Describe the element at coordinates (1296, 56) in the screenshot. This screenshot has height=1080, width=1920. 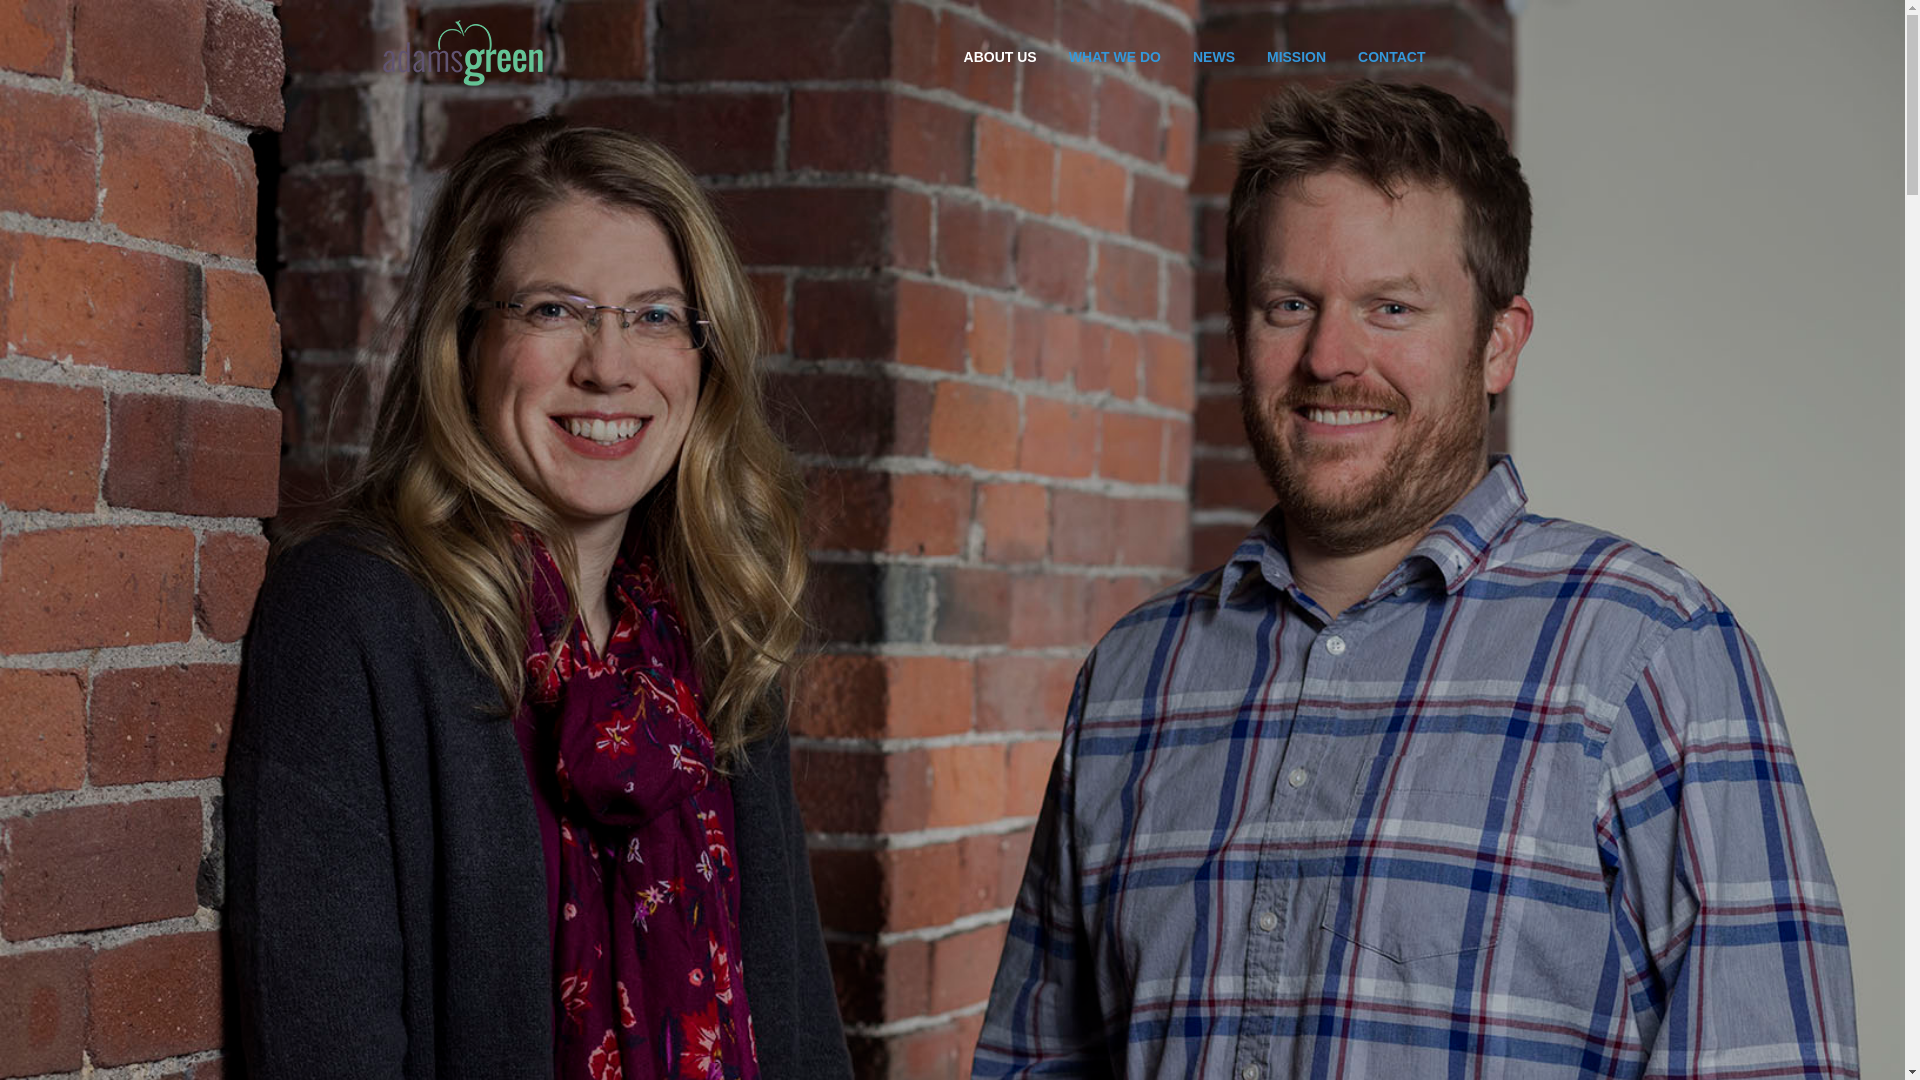
I see `MISSION` at that location.